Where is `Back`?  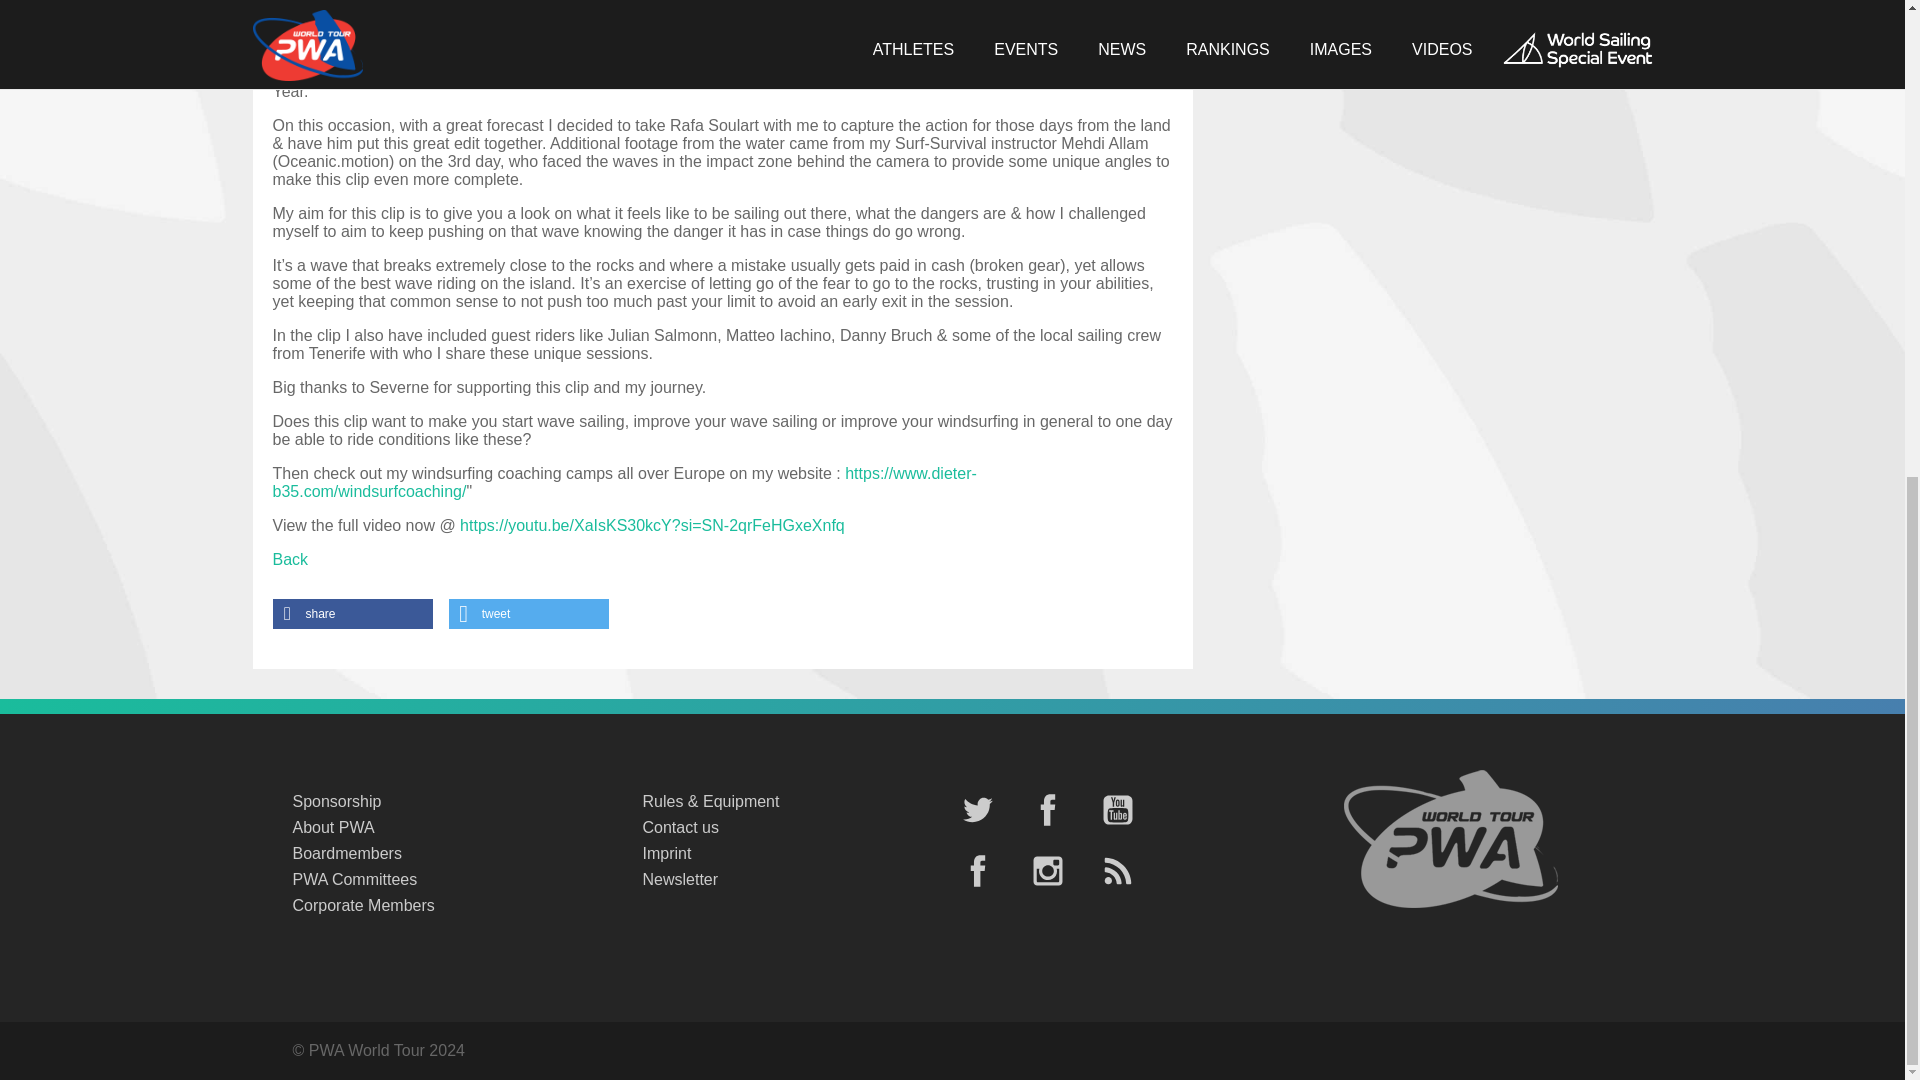
Back is located at coordinates (290, 559).